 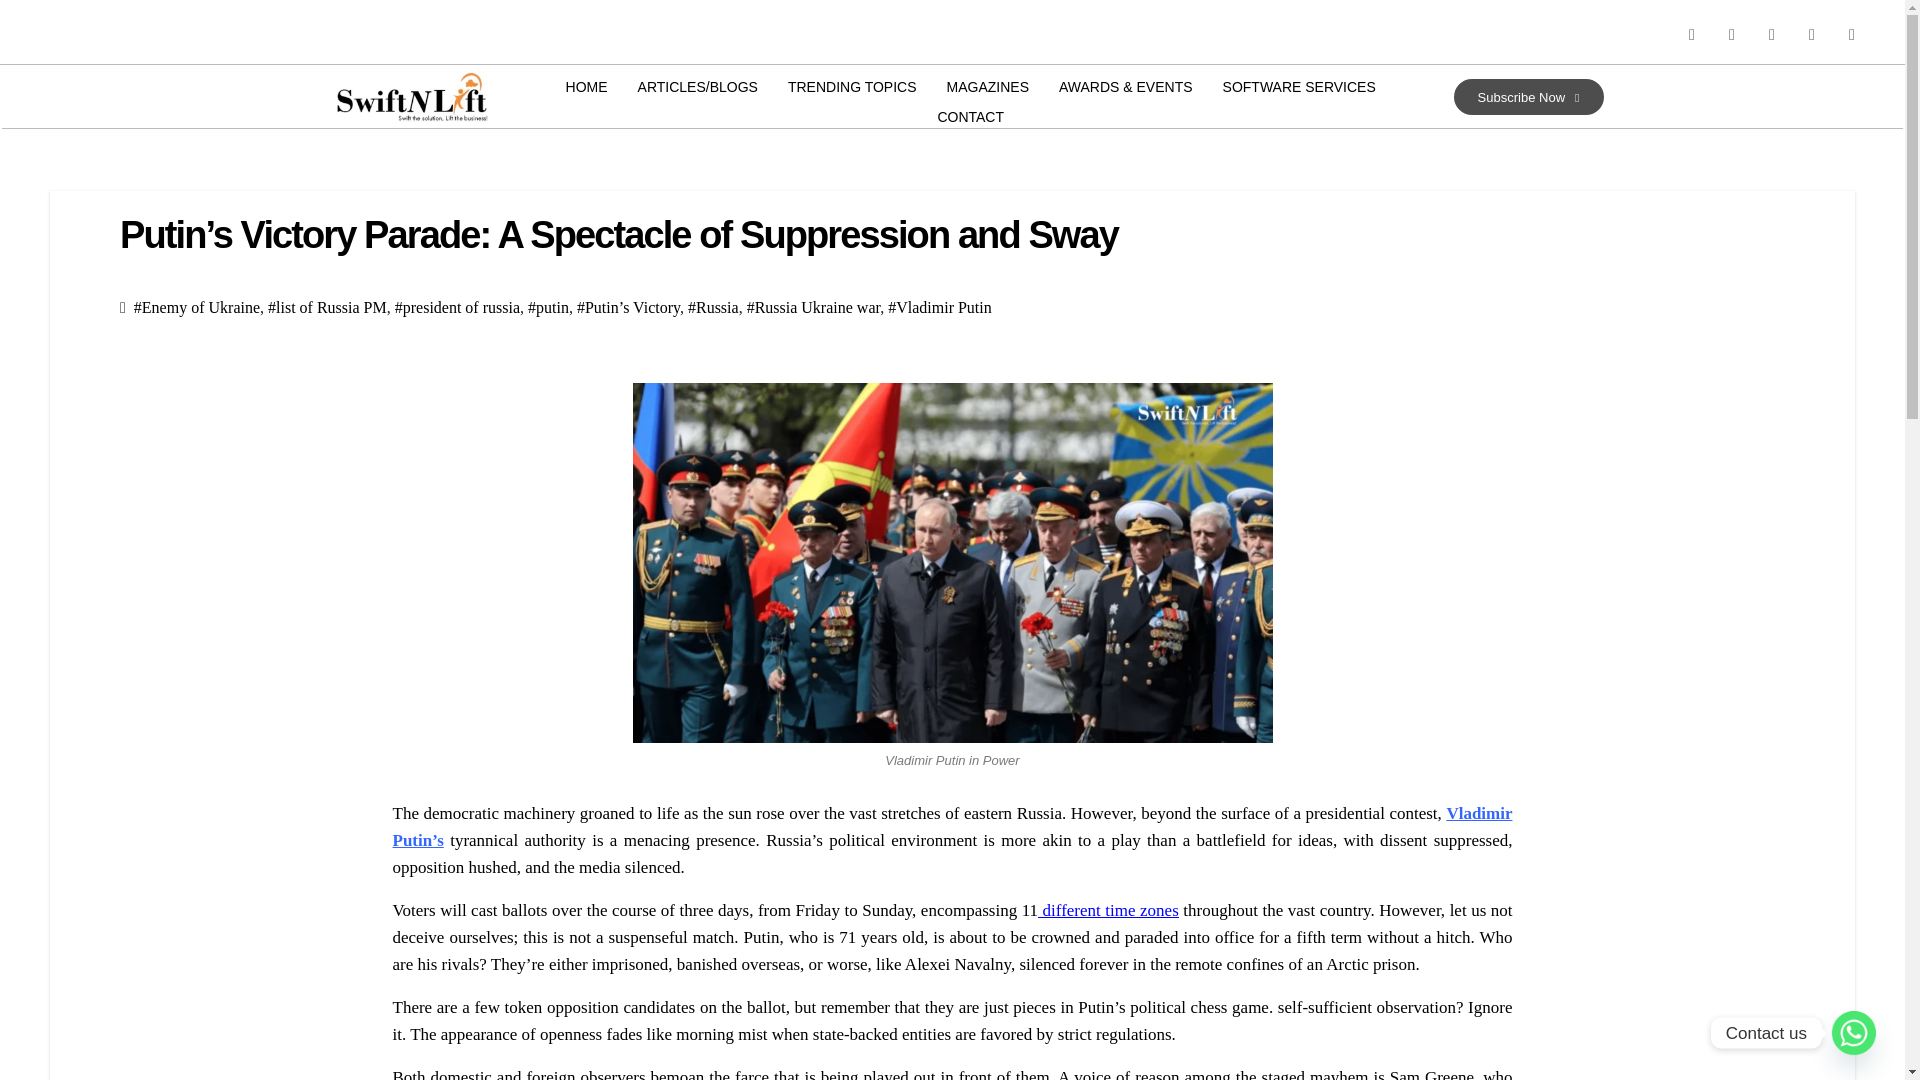 What do you see at coordinates (852, 86) in the screenshot?
I see `TRENDING TOPICS` at bounding box center [852, 86].